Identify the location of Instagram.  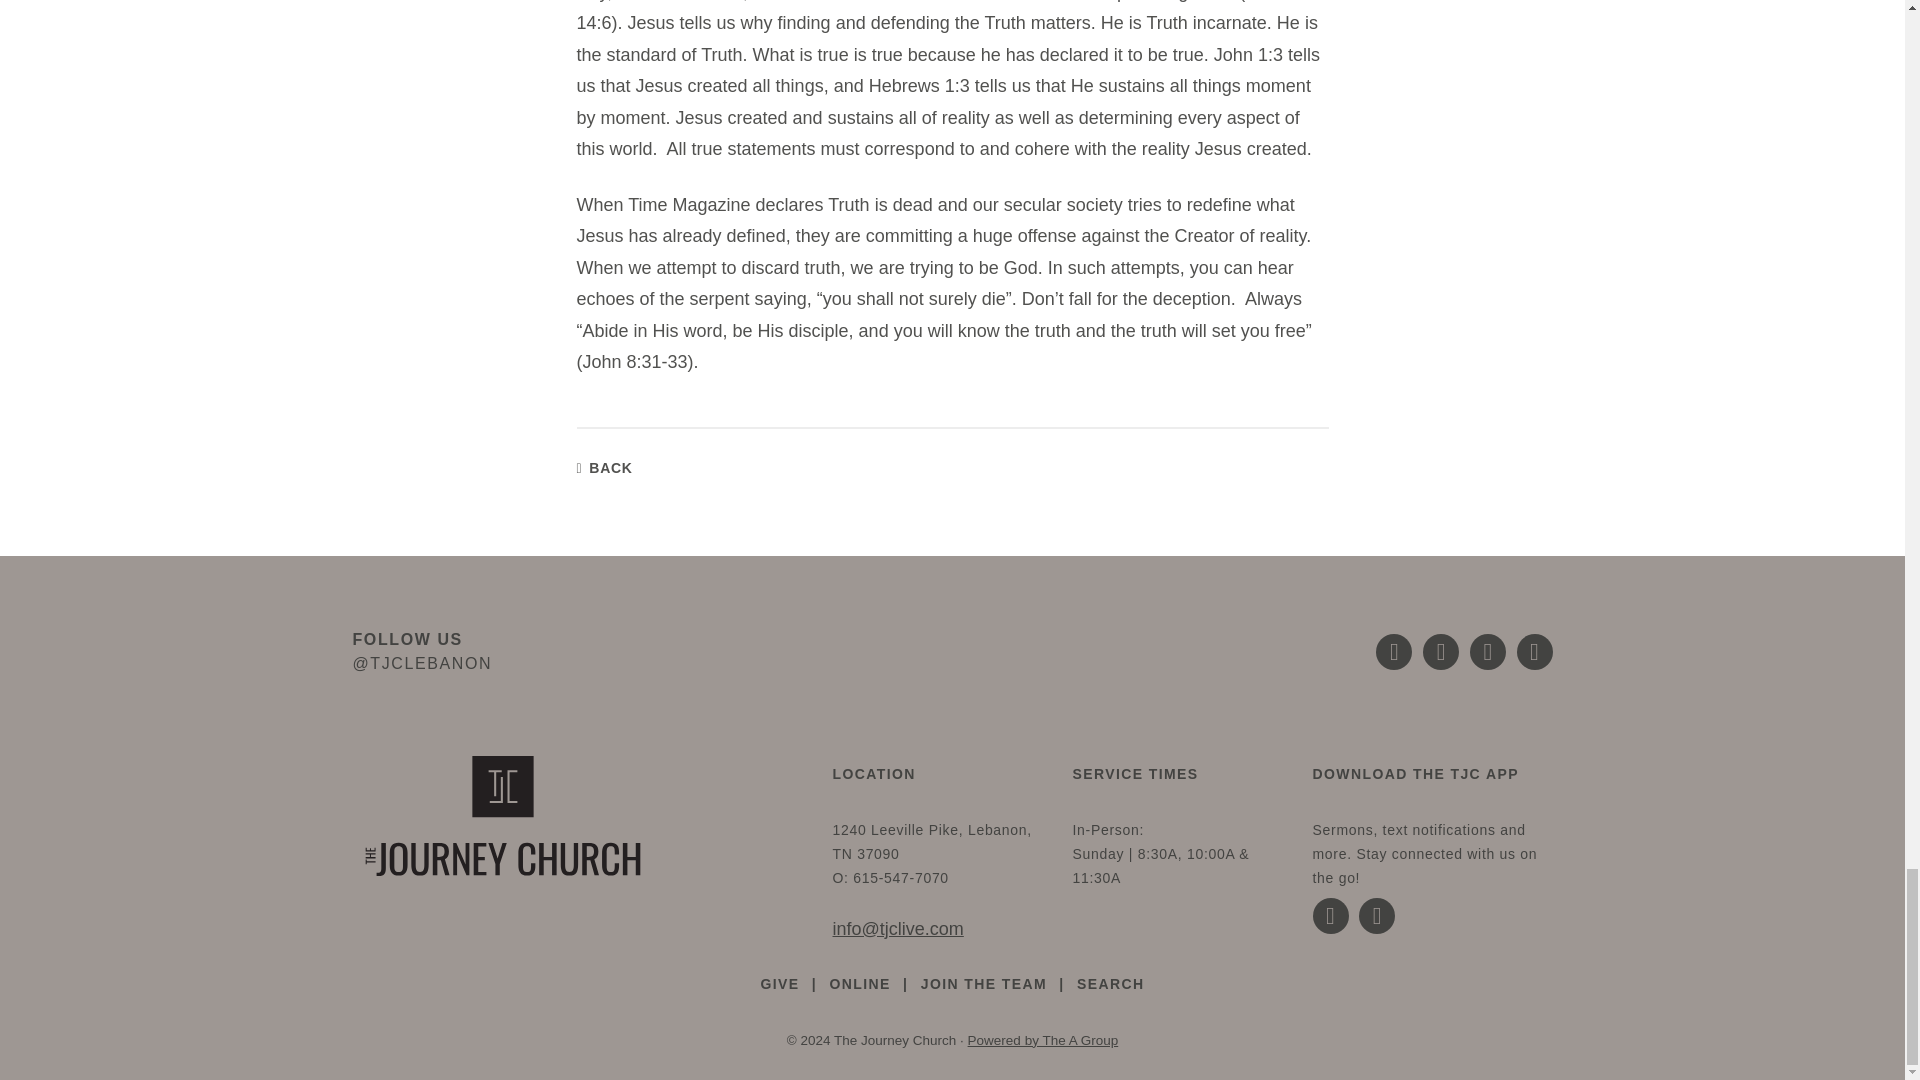
(1488, 651).